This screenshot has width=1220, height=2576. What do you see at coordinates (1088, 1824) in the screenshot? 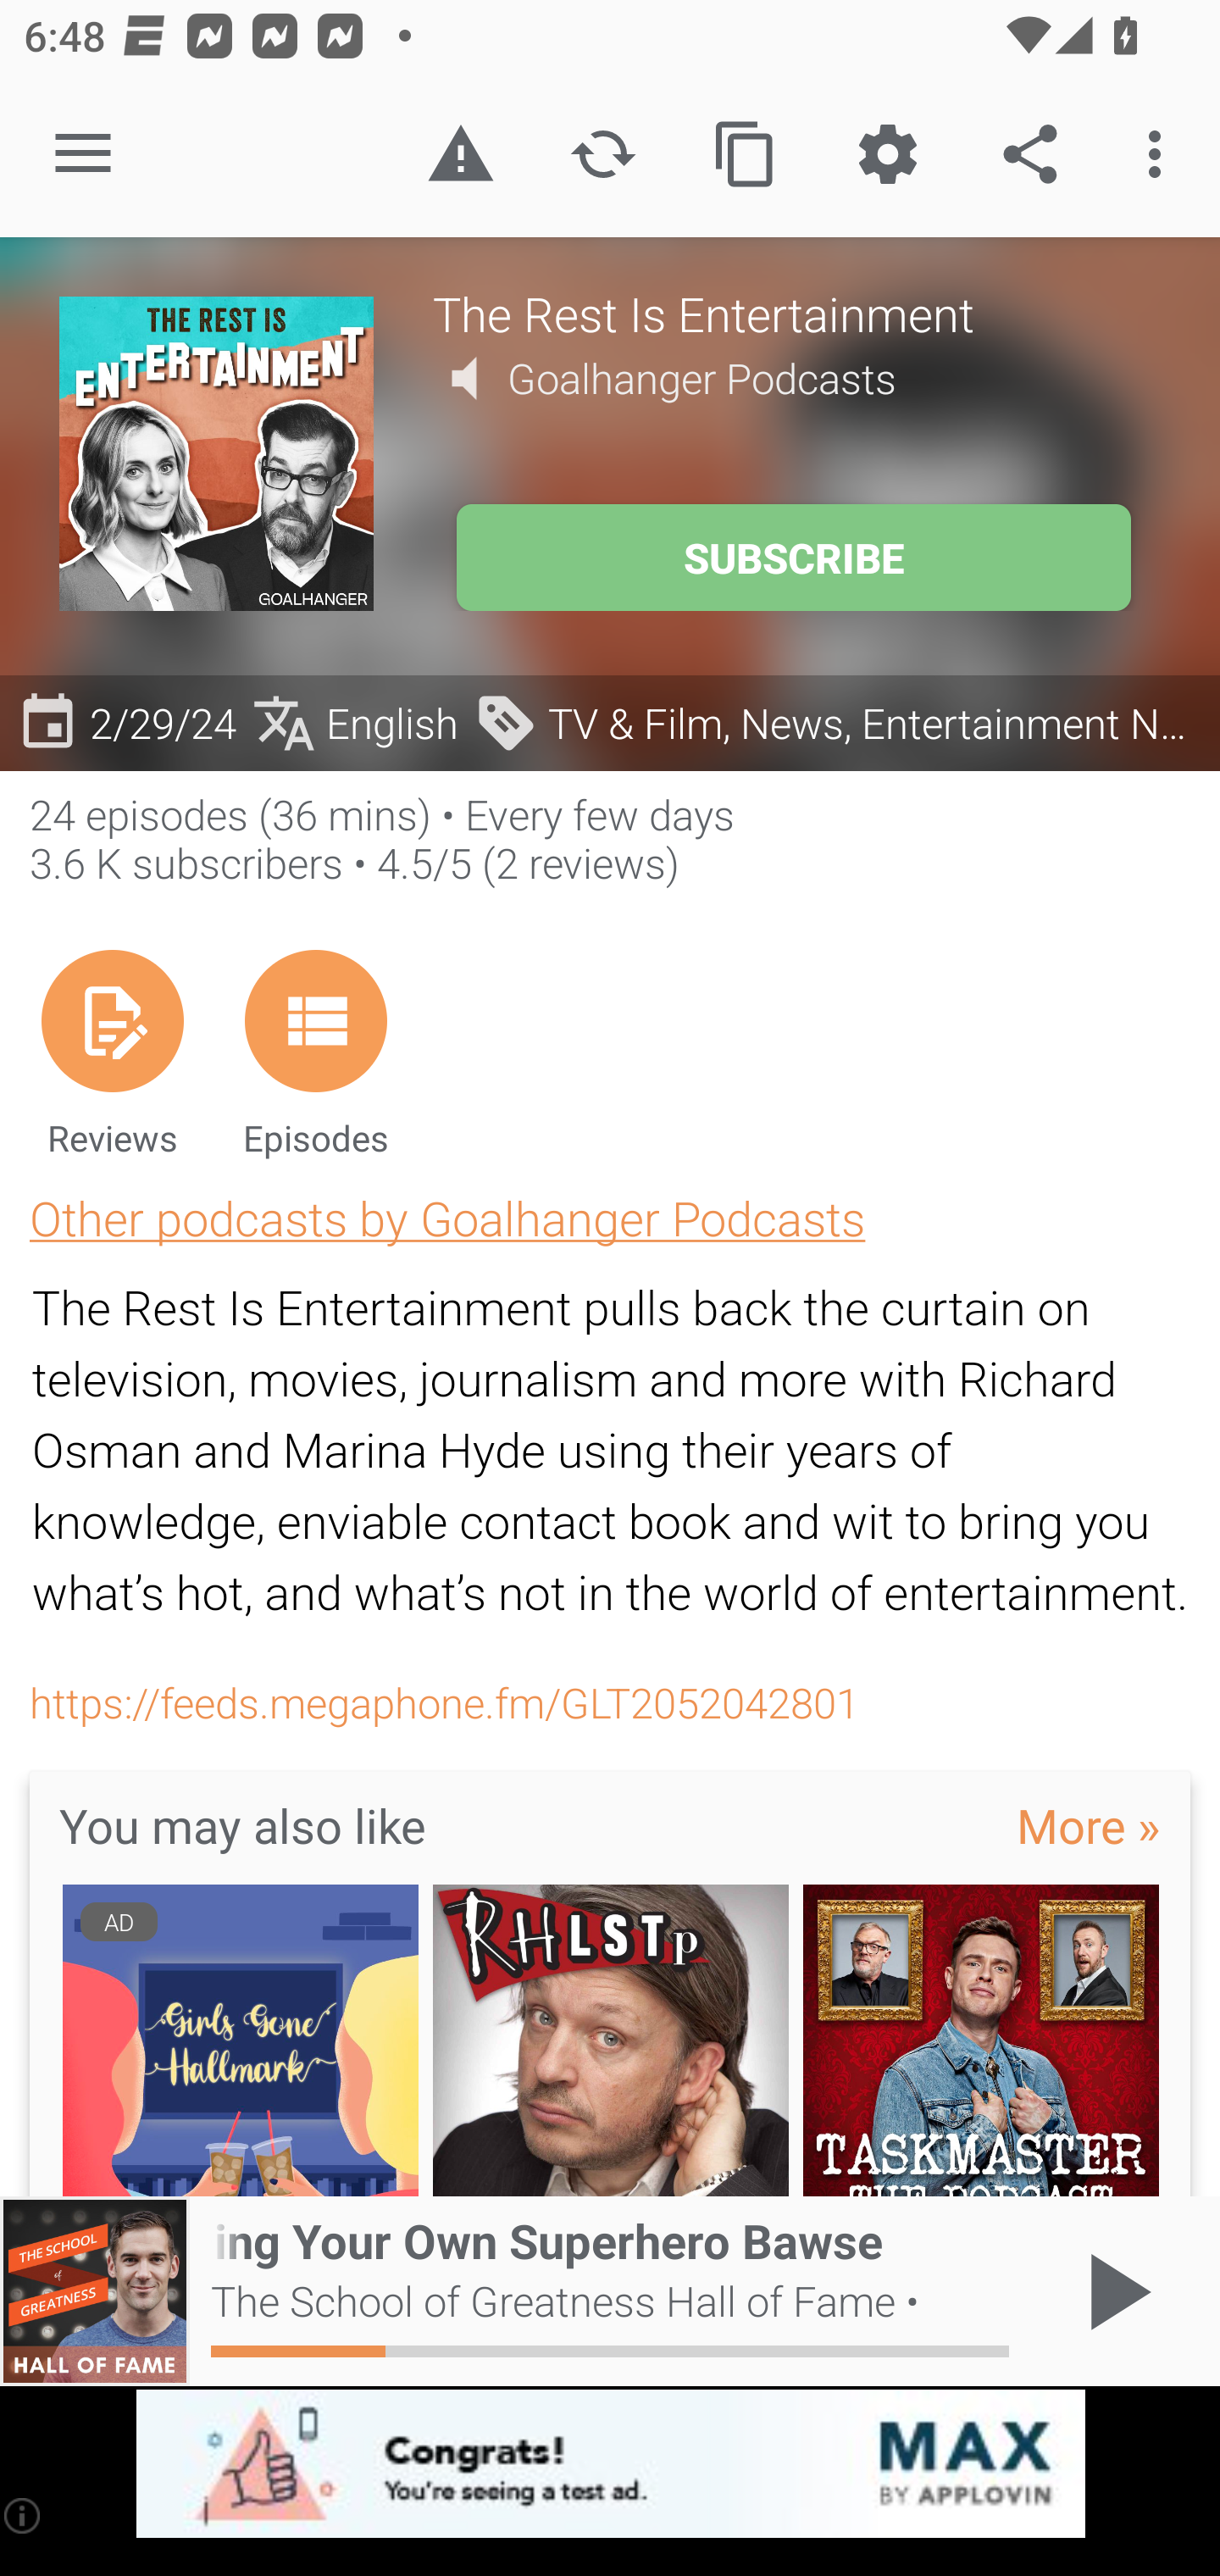
I see `More »` at bounding box center [1088, 1824].